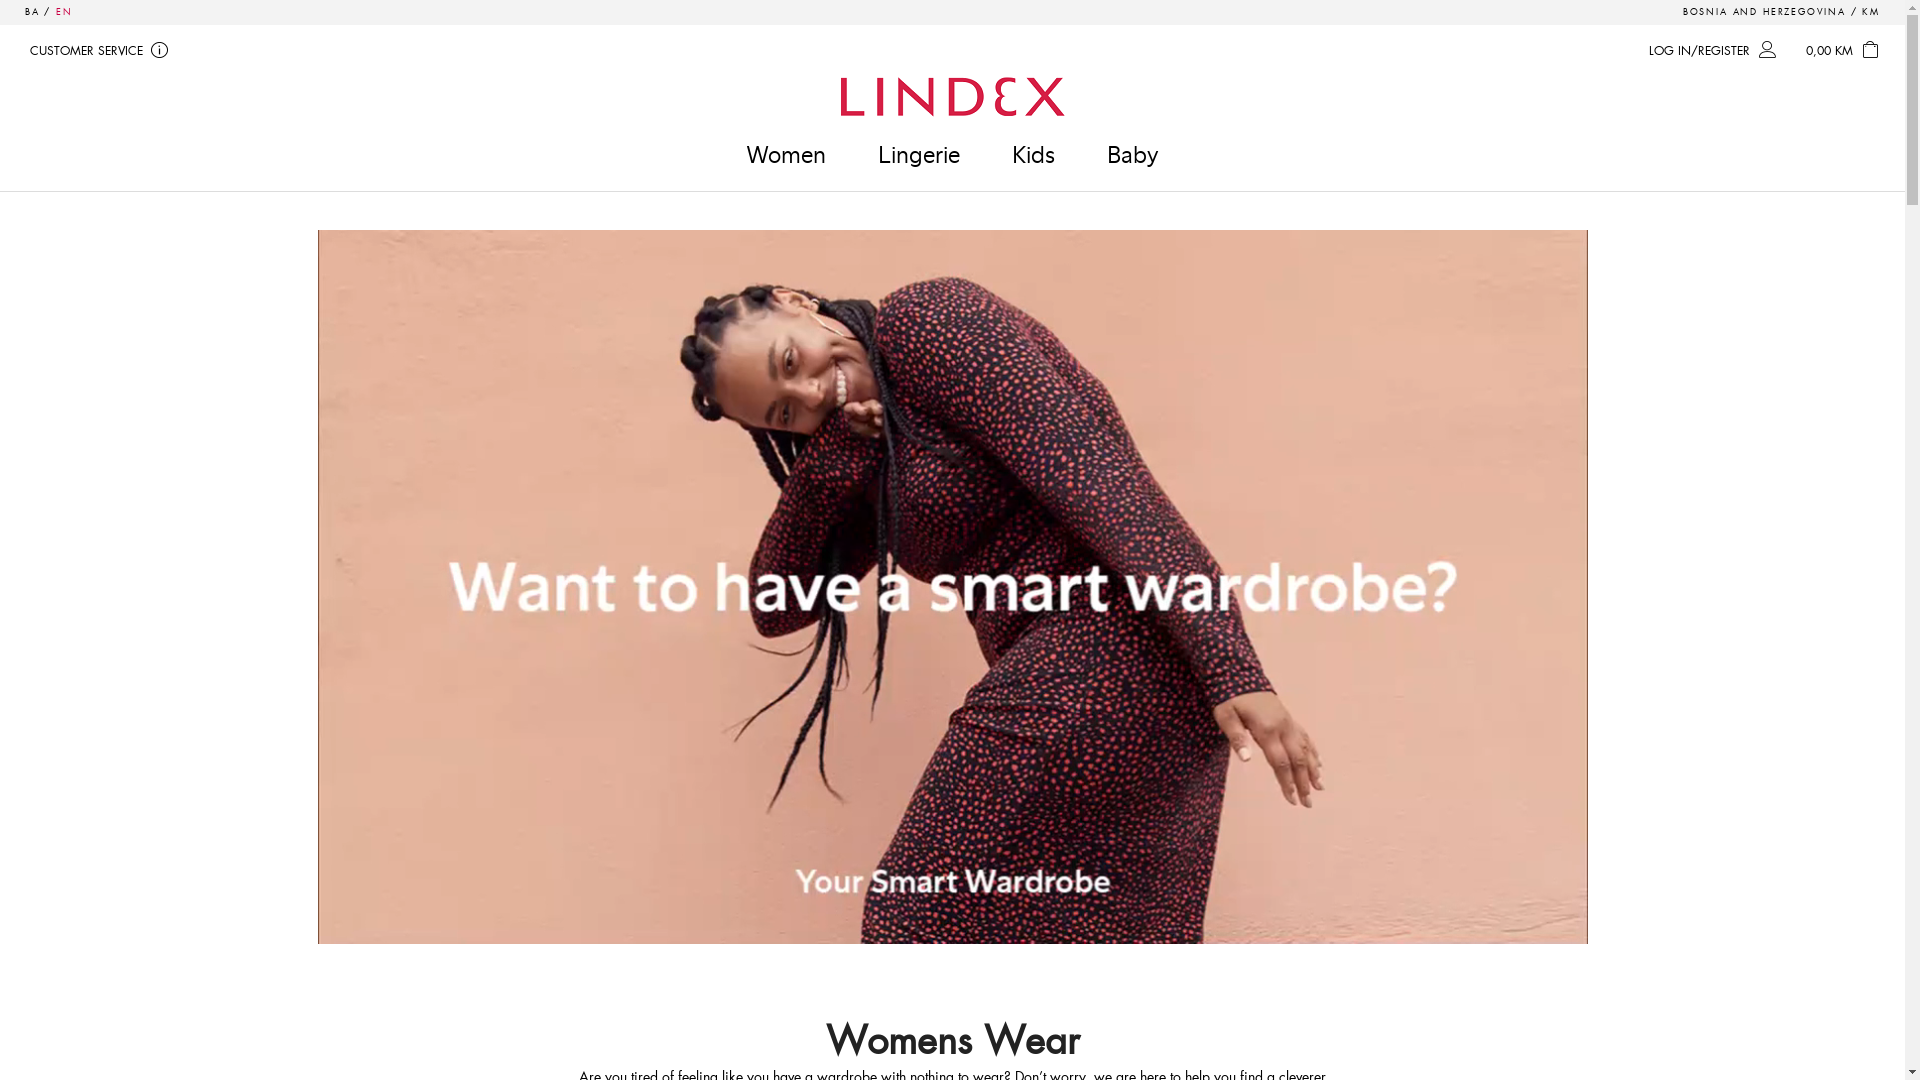  What do you see at coordinates (1133, 154) in the screenshot?
I see `Baby` at bounding box center [1133, 154].